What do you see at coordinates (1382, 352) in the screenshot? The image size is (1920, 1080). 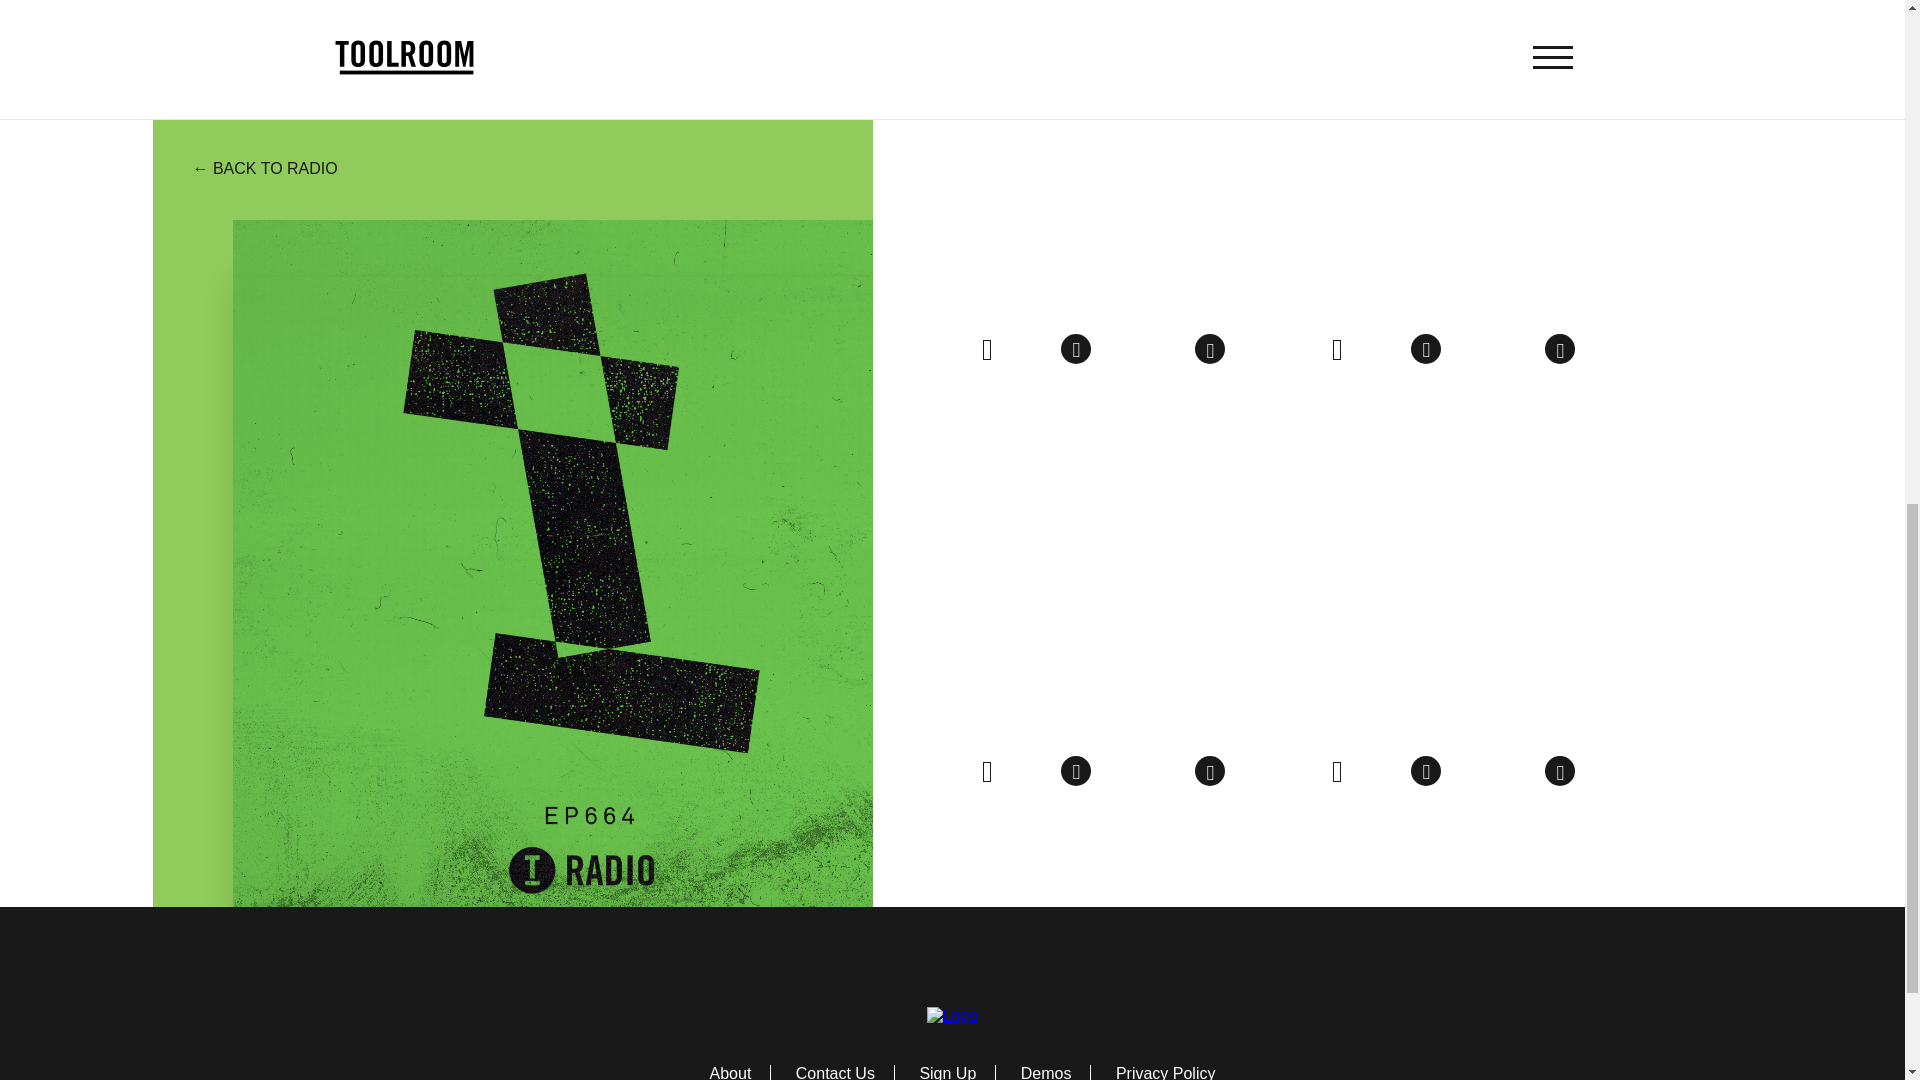 I see `Listen on deezer` at bounding box center [1382, 352].